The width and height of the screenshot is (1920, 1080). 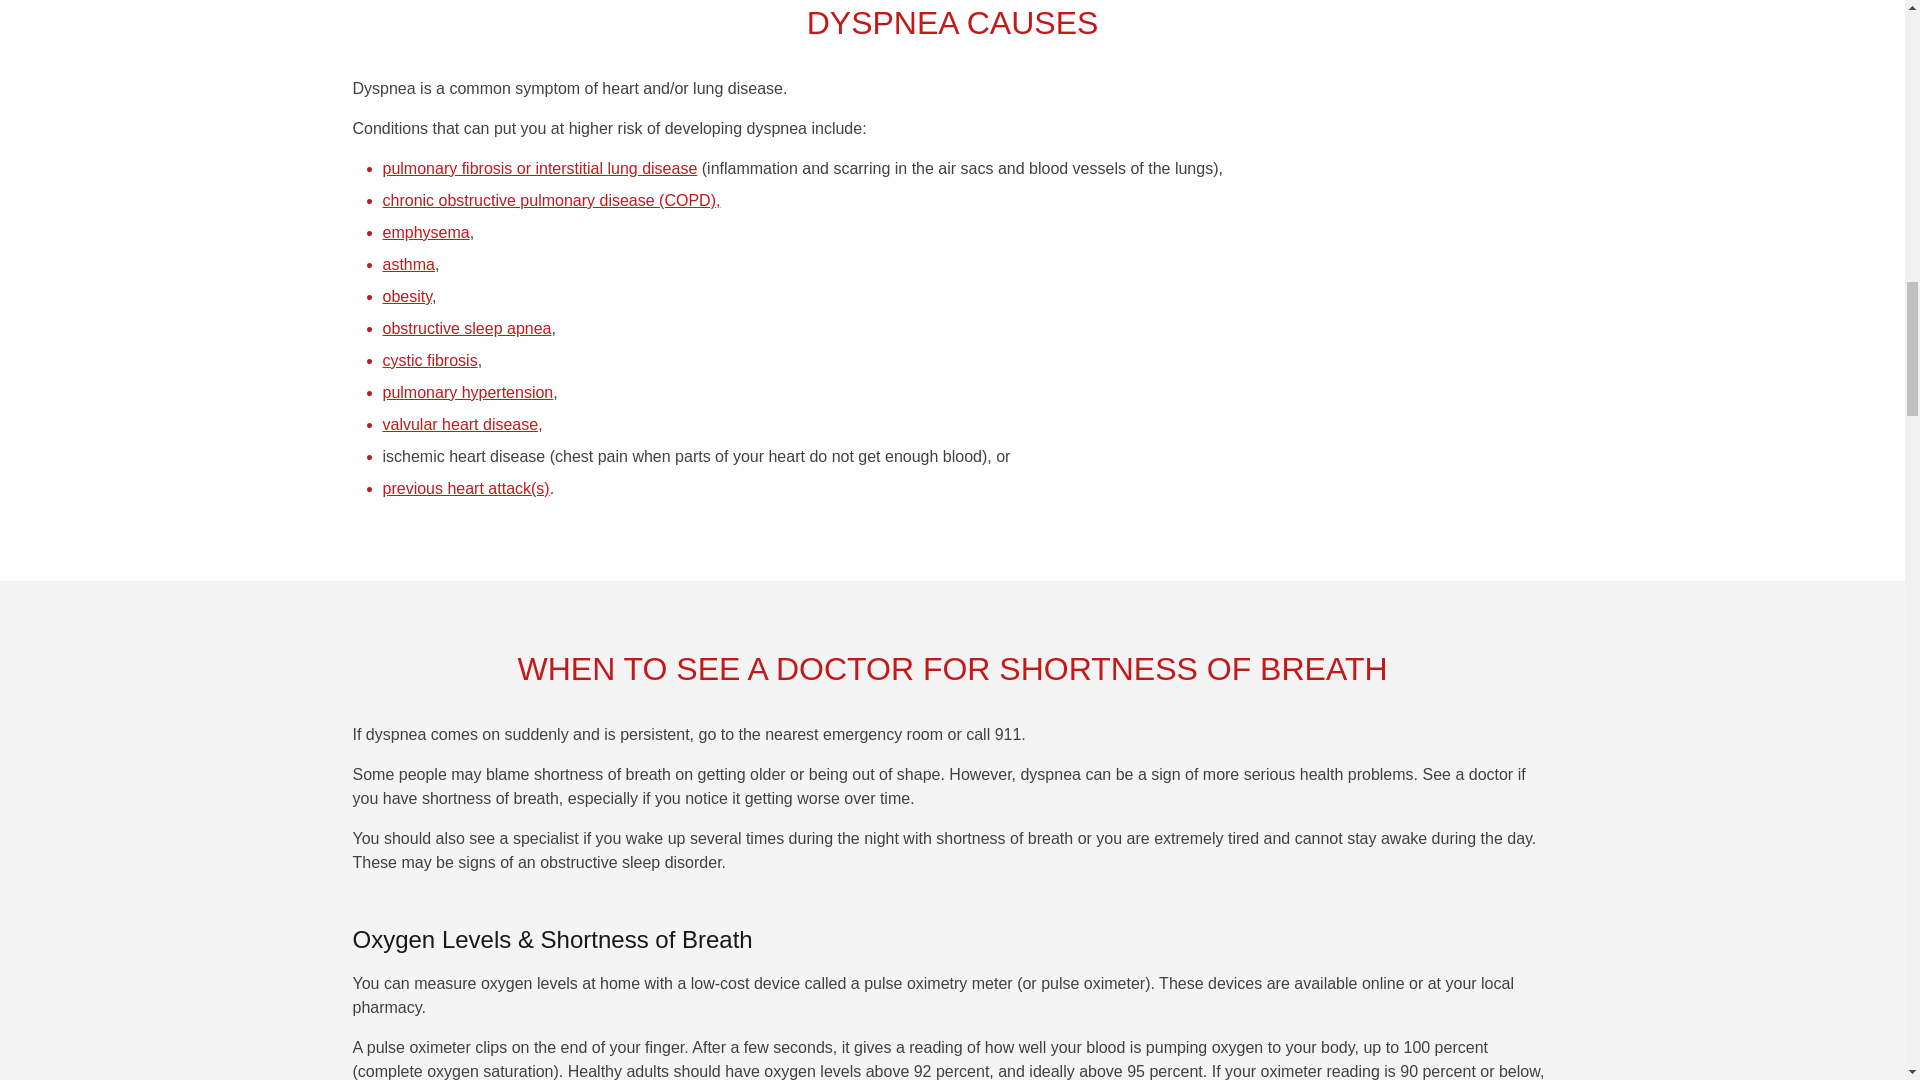 What do you see at coordinates (429, 360) in the screenshot?
I see `Cystic Fibrosis Center` at bounding box center [429, 360].